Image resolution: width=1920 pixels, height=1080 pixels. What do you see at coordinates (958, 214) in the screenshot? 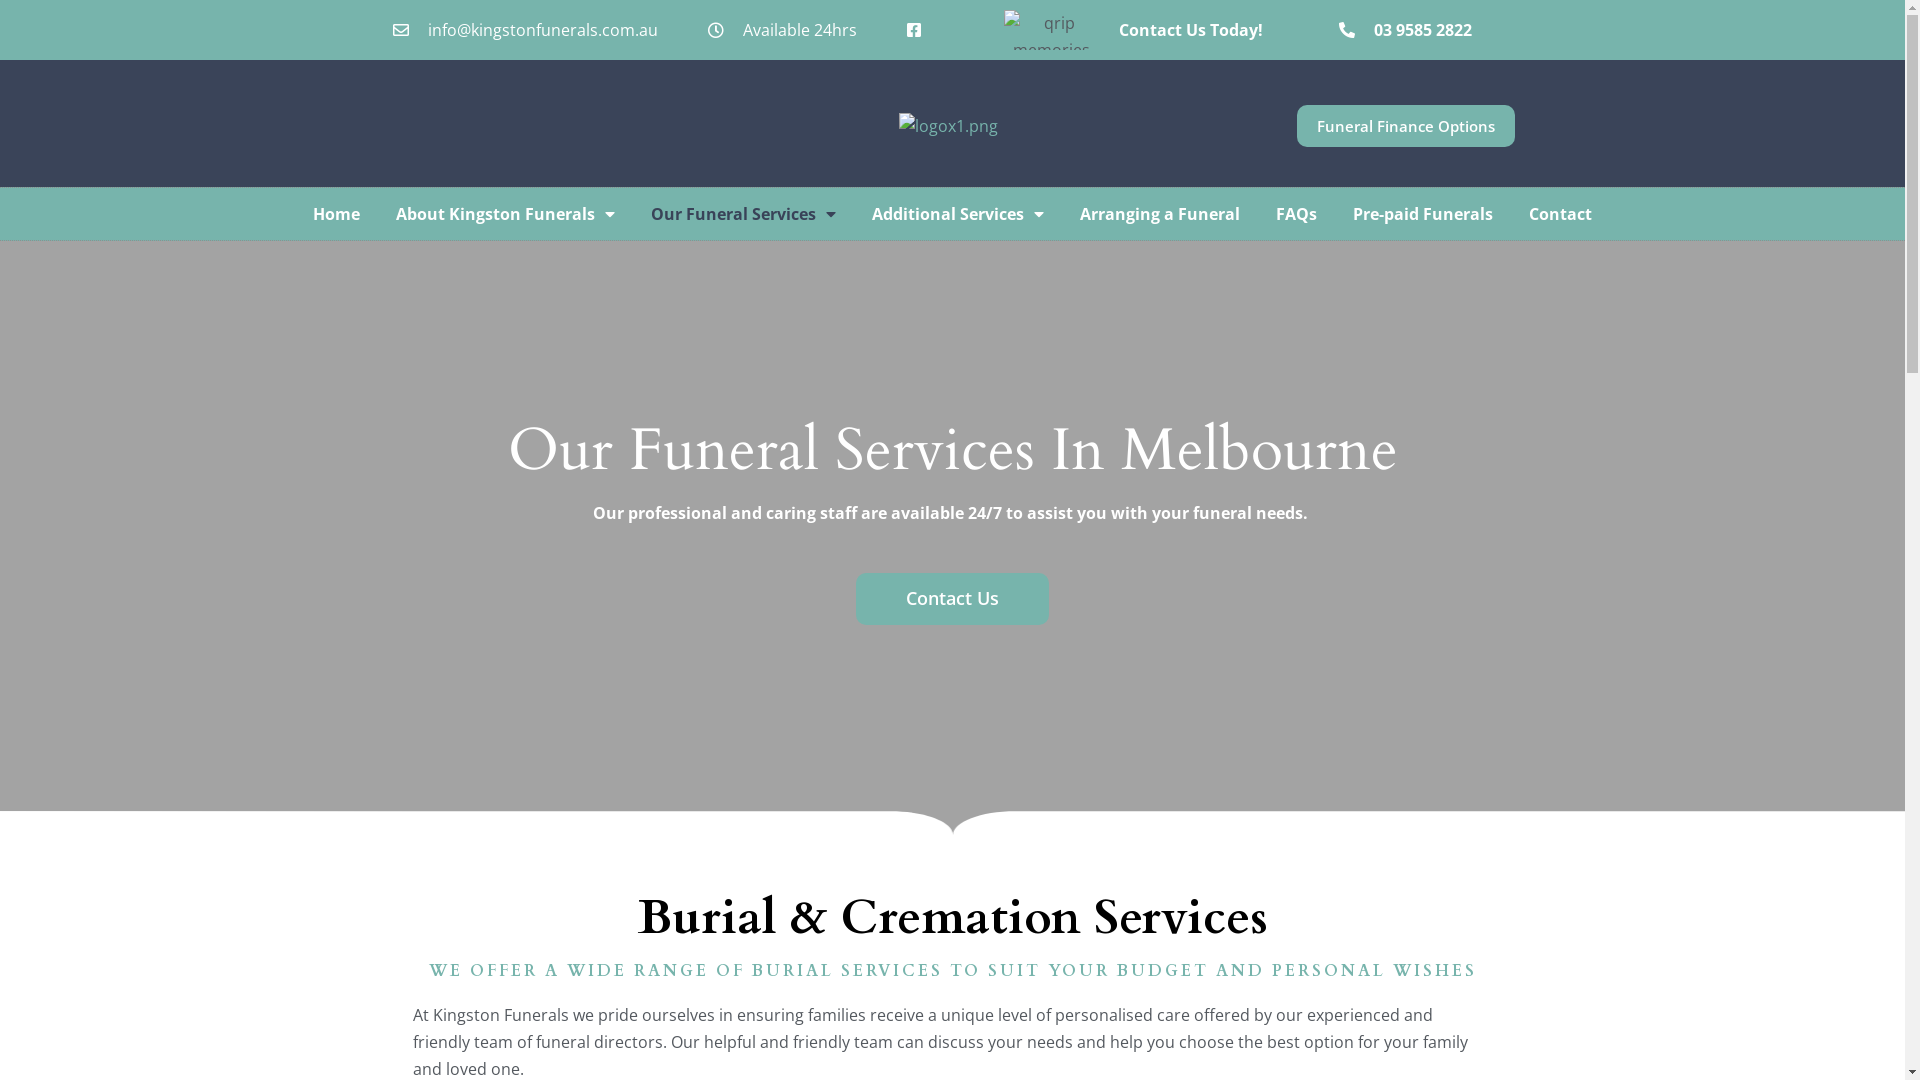
I see `Additional Services` at bounding box center [958, 214].